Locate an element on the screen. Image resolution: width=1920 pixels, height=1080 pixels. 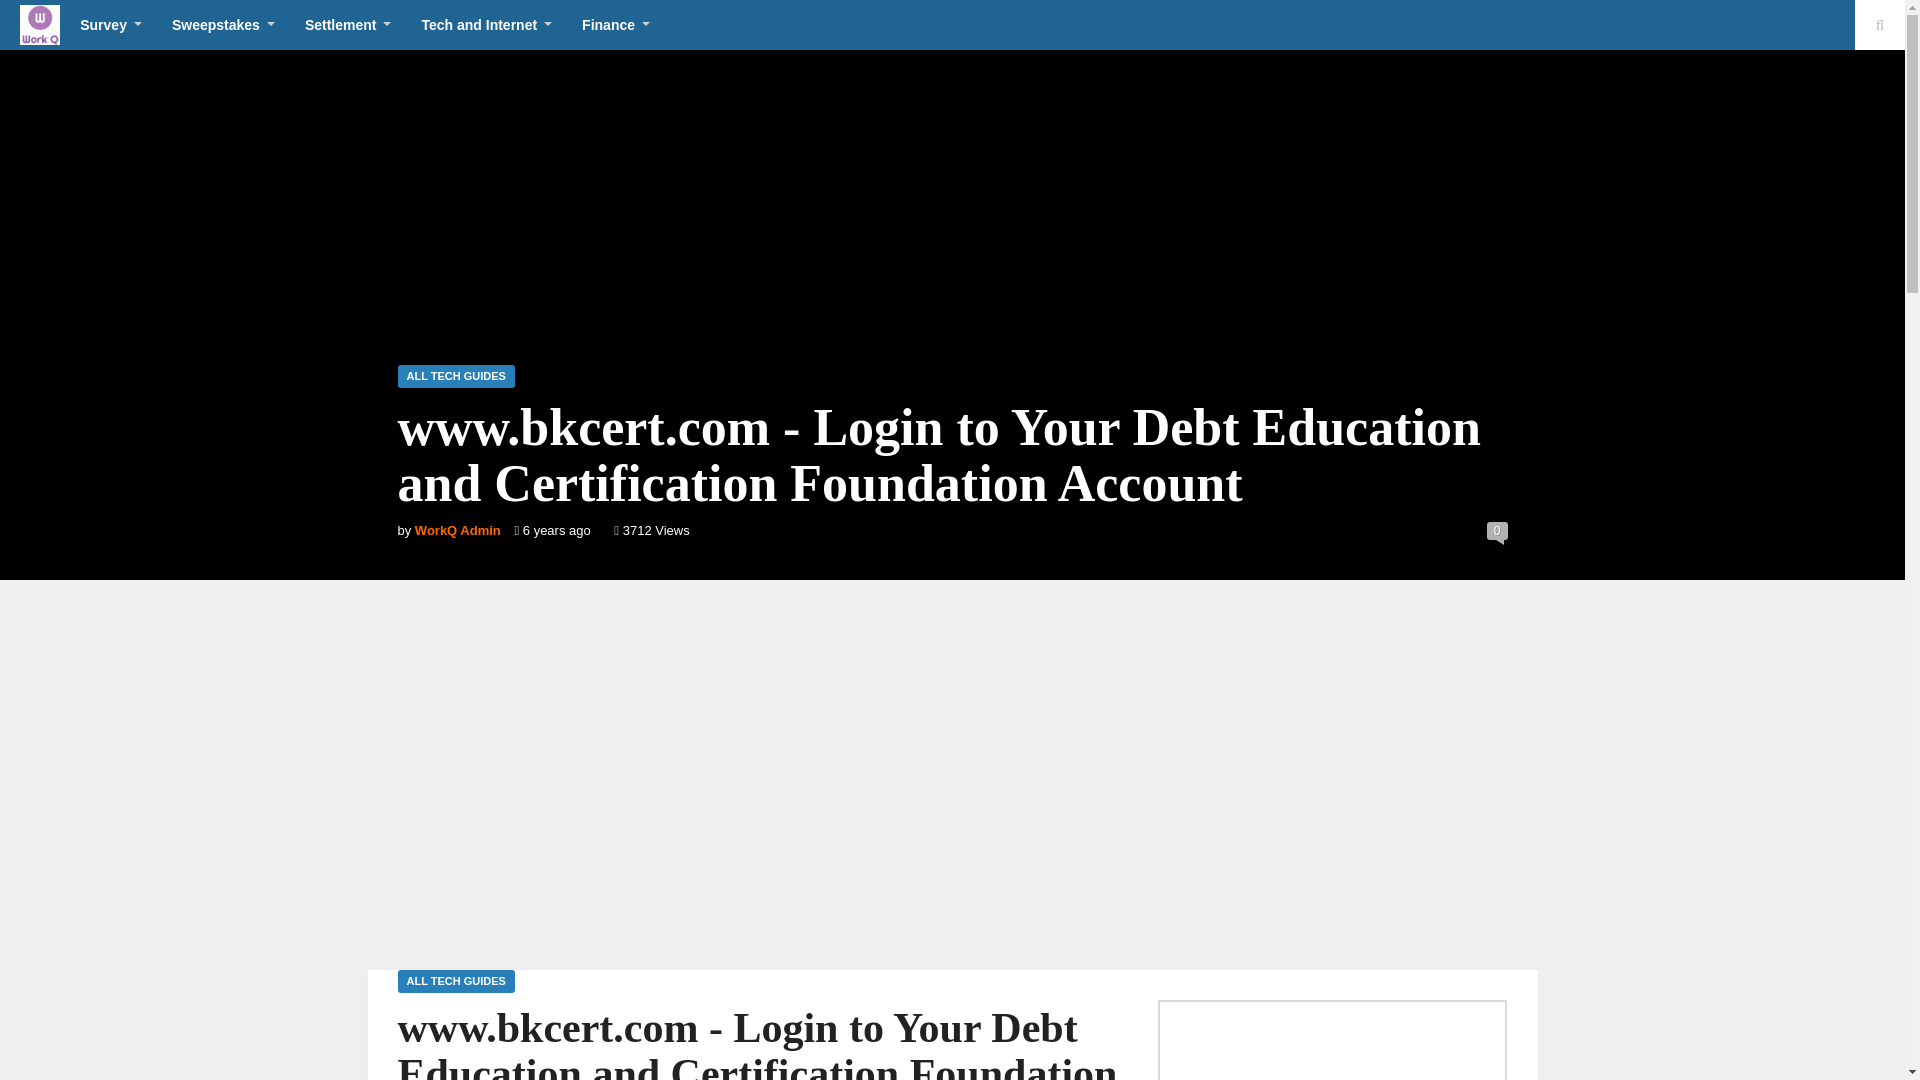
ALL TECH GUIDES is located at coordinates (456, 376).